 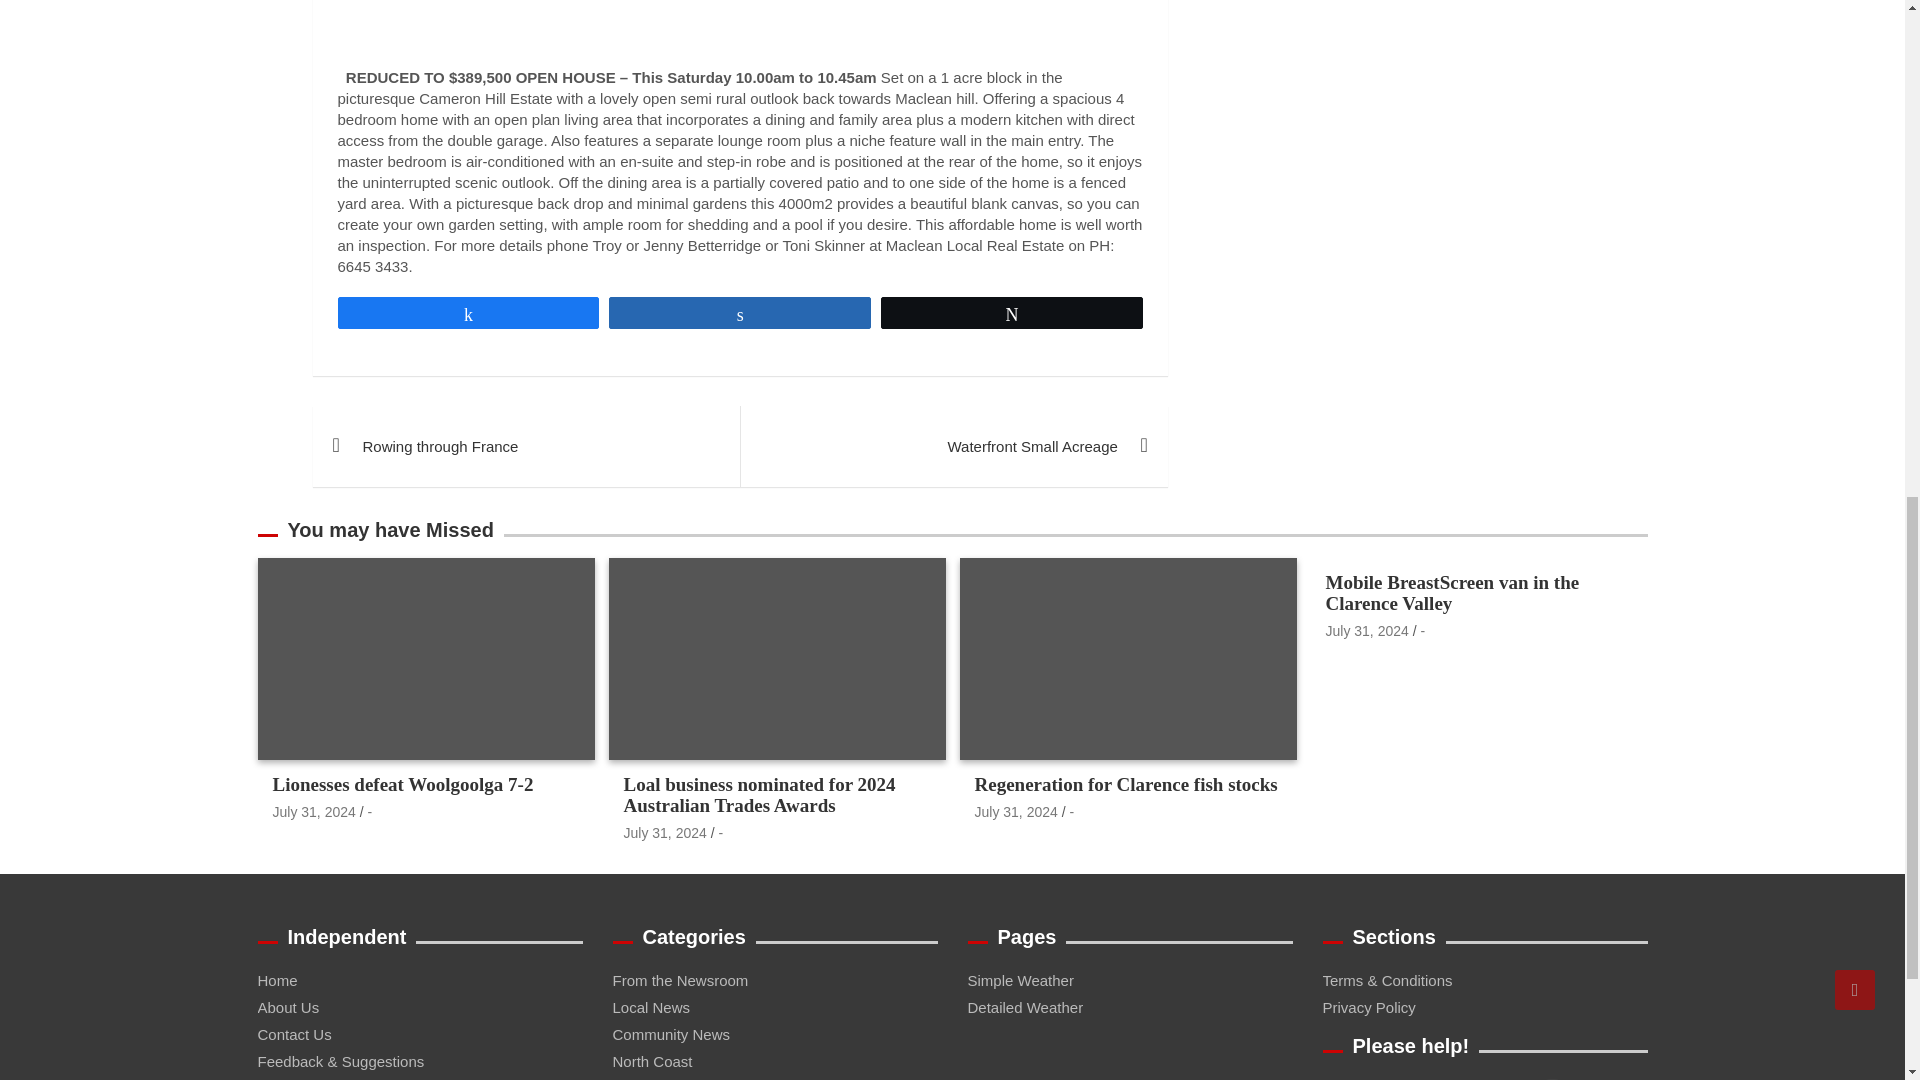 I want to click on Loal business nominated for 2024 Australian Trades Awards, so click(x=665, y=833).